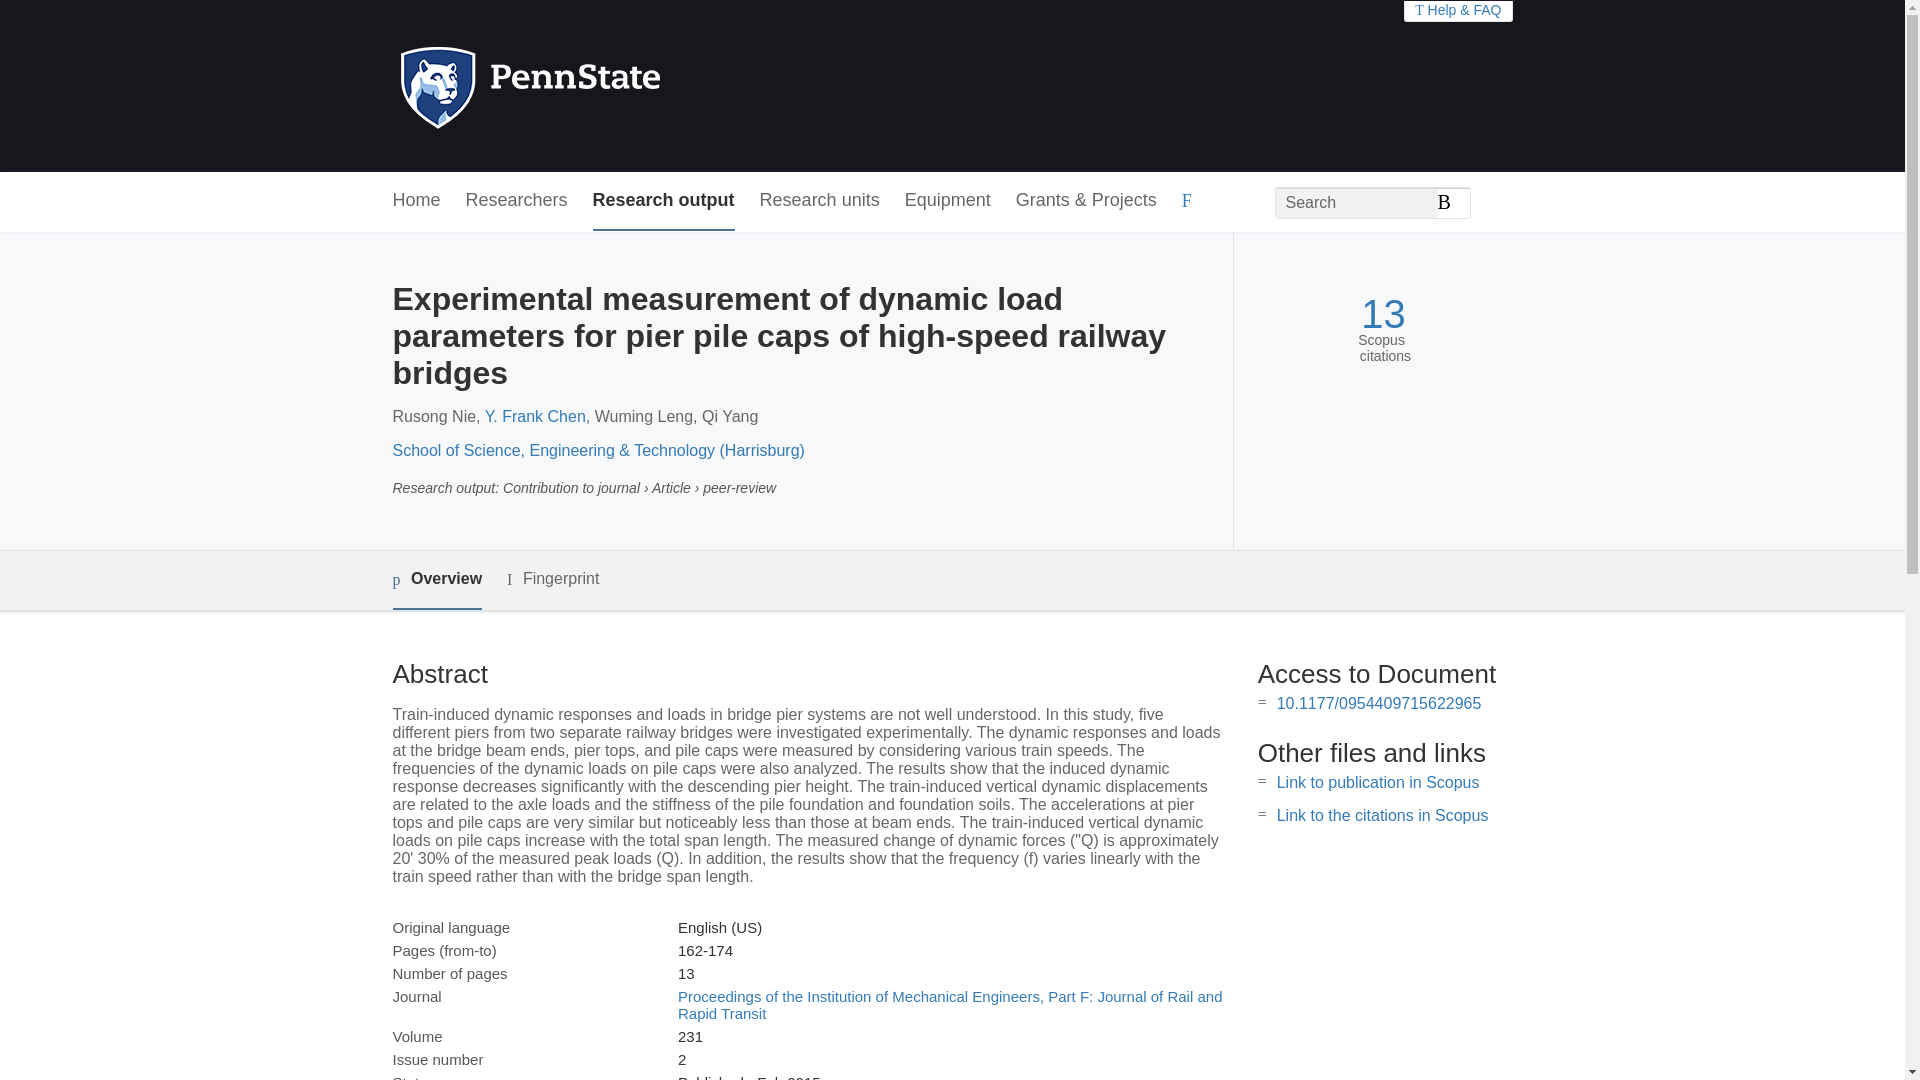  I want to click on Overview, so click(436, 580).